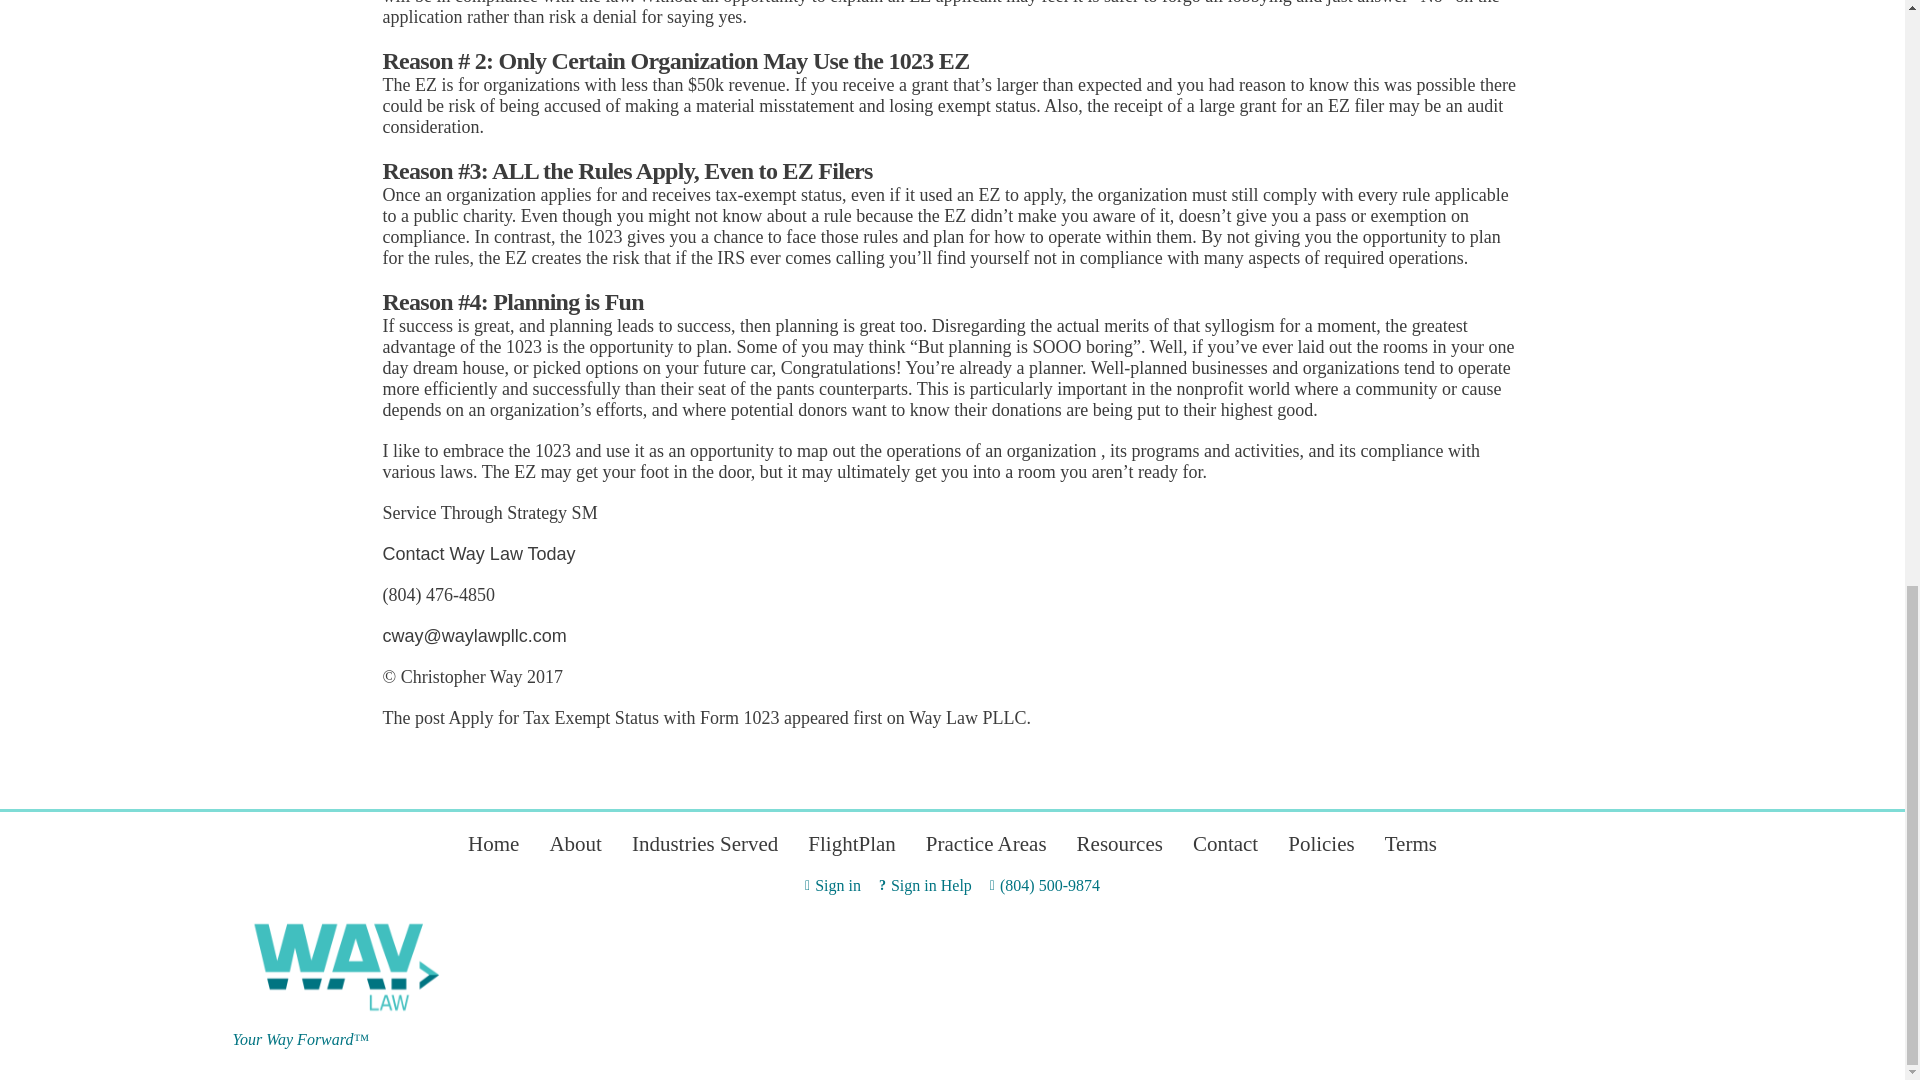  What do you see at coordinates (852, 844) in the screenshot?
I see `FlightPlan` at bounding box center [852, 844].